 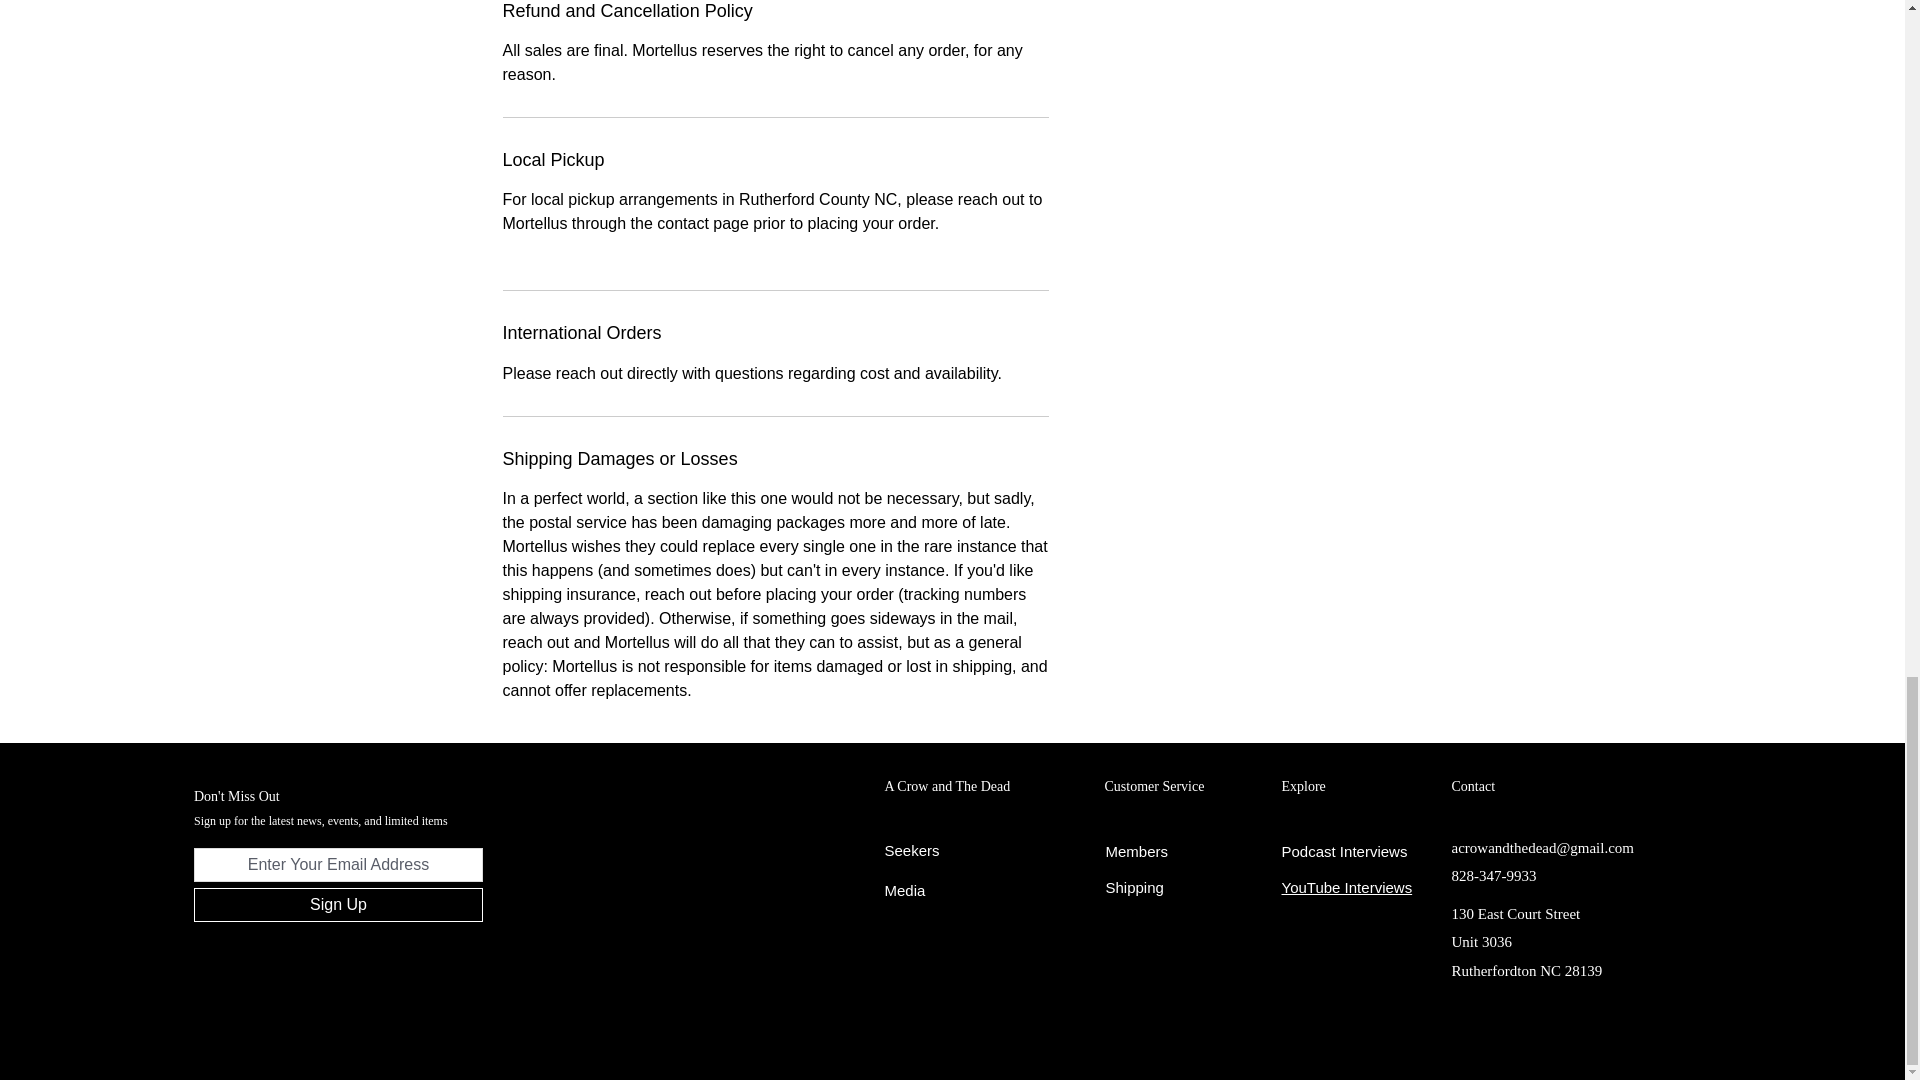 What do you see at coordinates (1137, 851) in the screenshot?
I see `Members` at bounding box center [1137, 851].